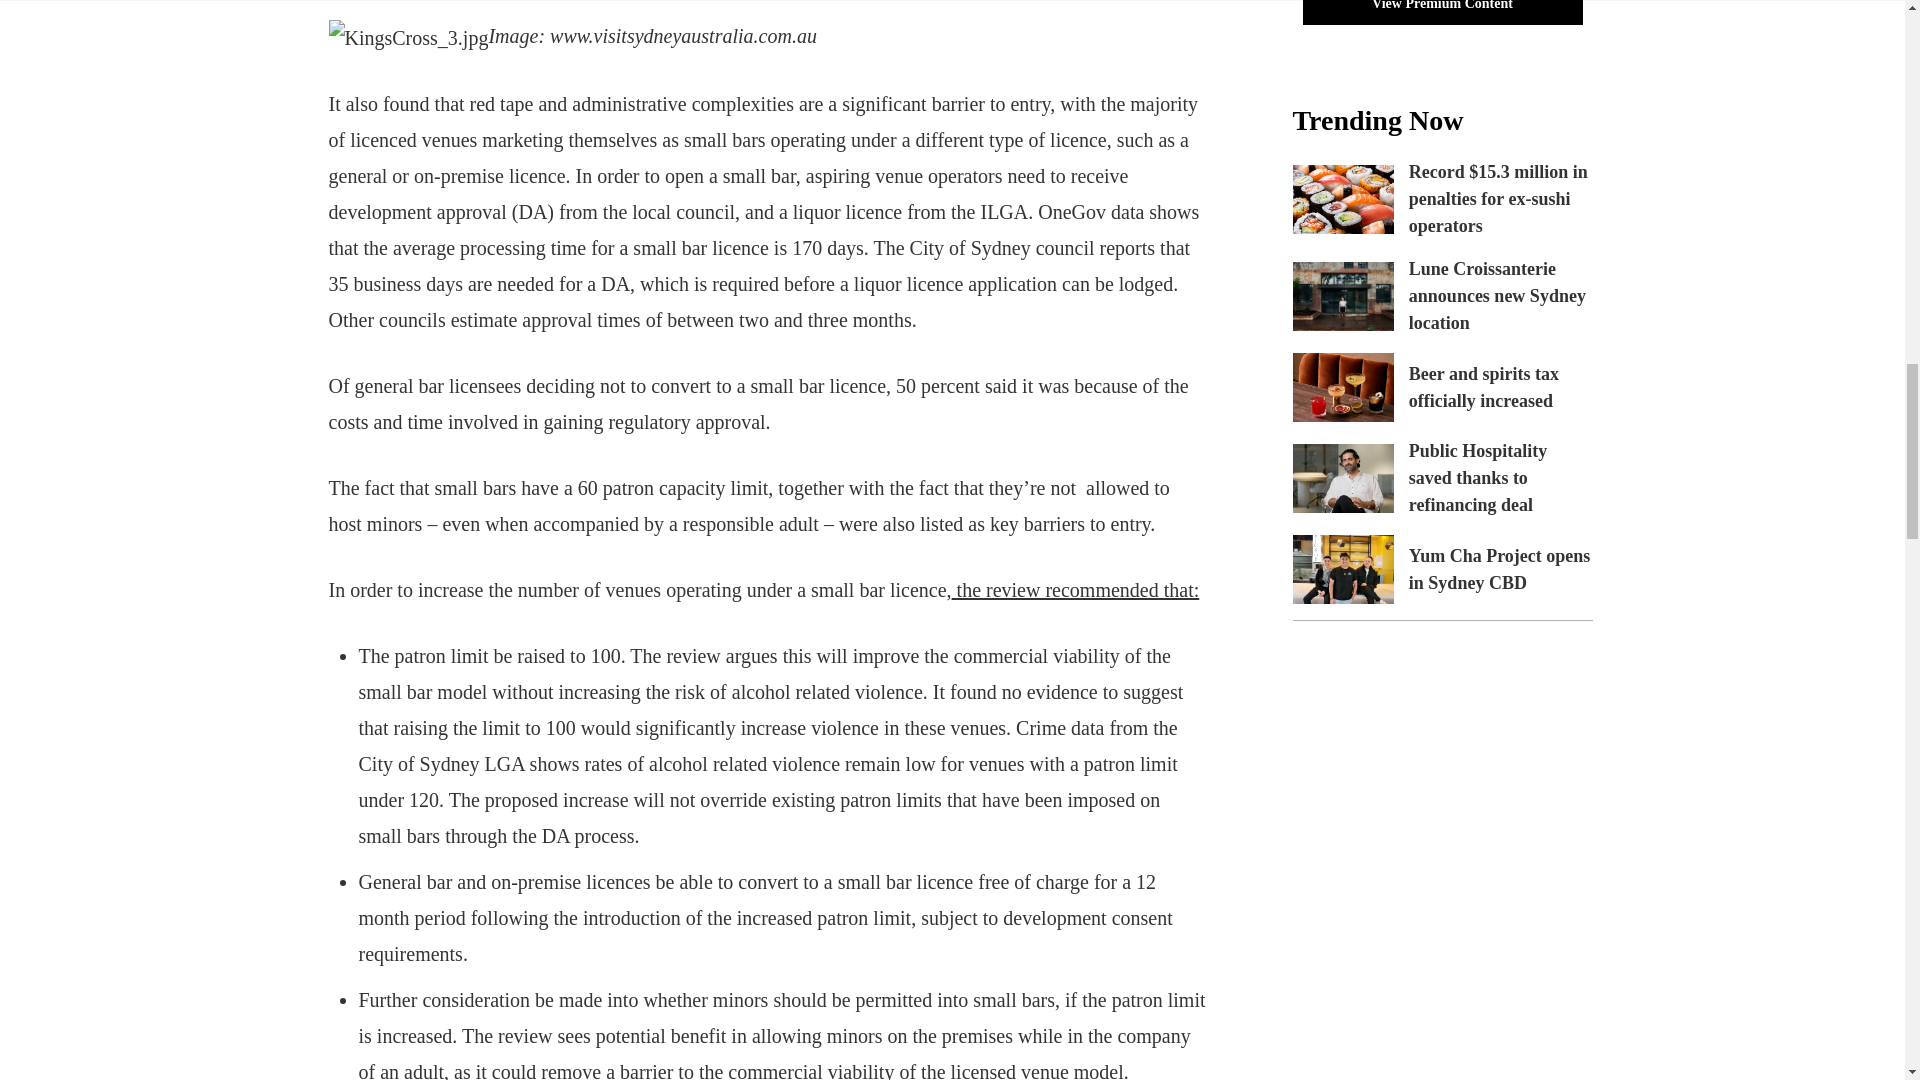  I want to click on Public Hospitality saved thanks to refinancing deal, so click(1342, 478).